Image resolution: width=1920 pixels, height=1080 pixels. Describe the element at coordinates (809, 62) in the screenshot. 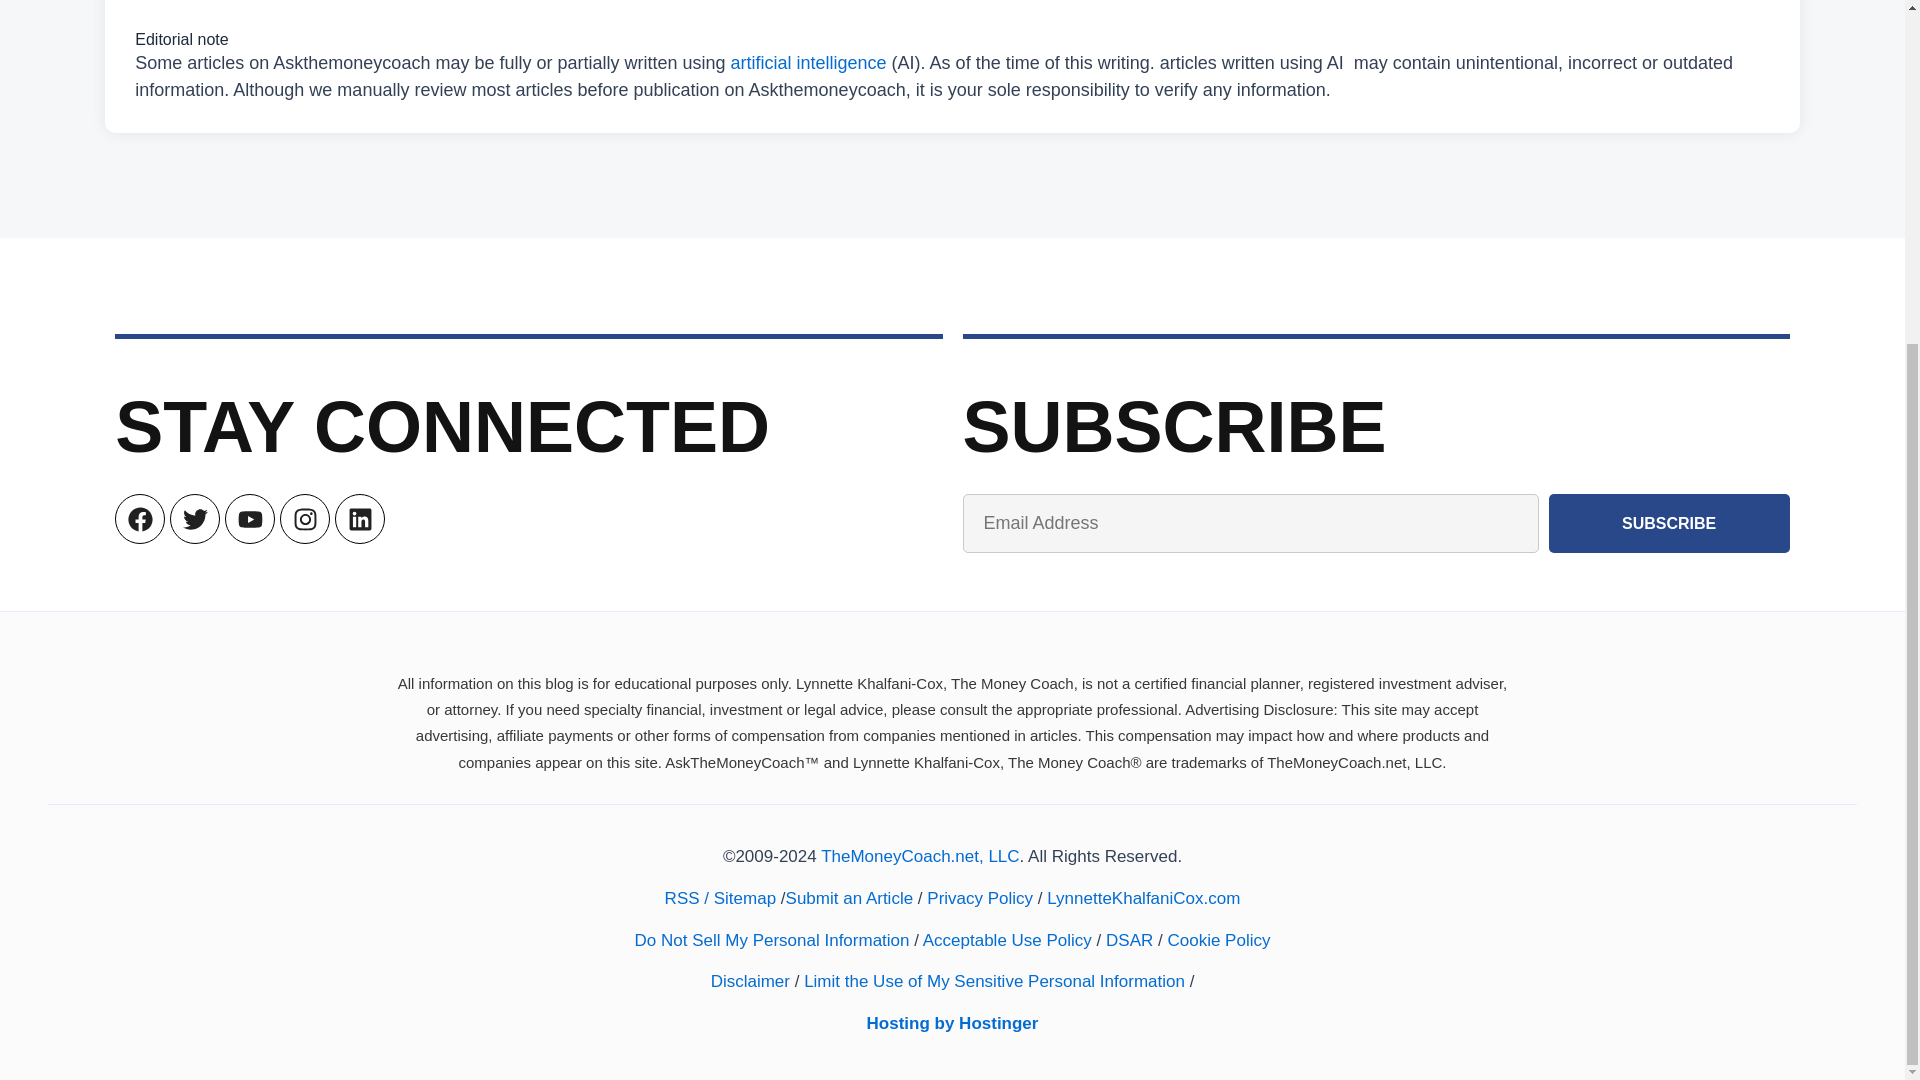

I see `artificial intelligence` at that location.